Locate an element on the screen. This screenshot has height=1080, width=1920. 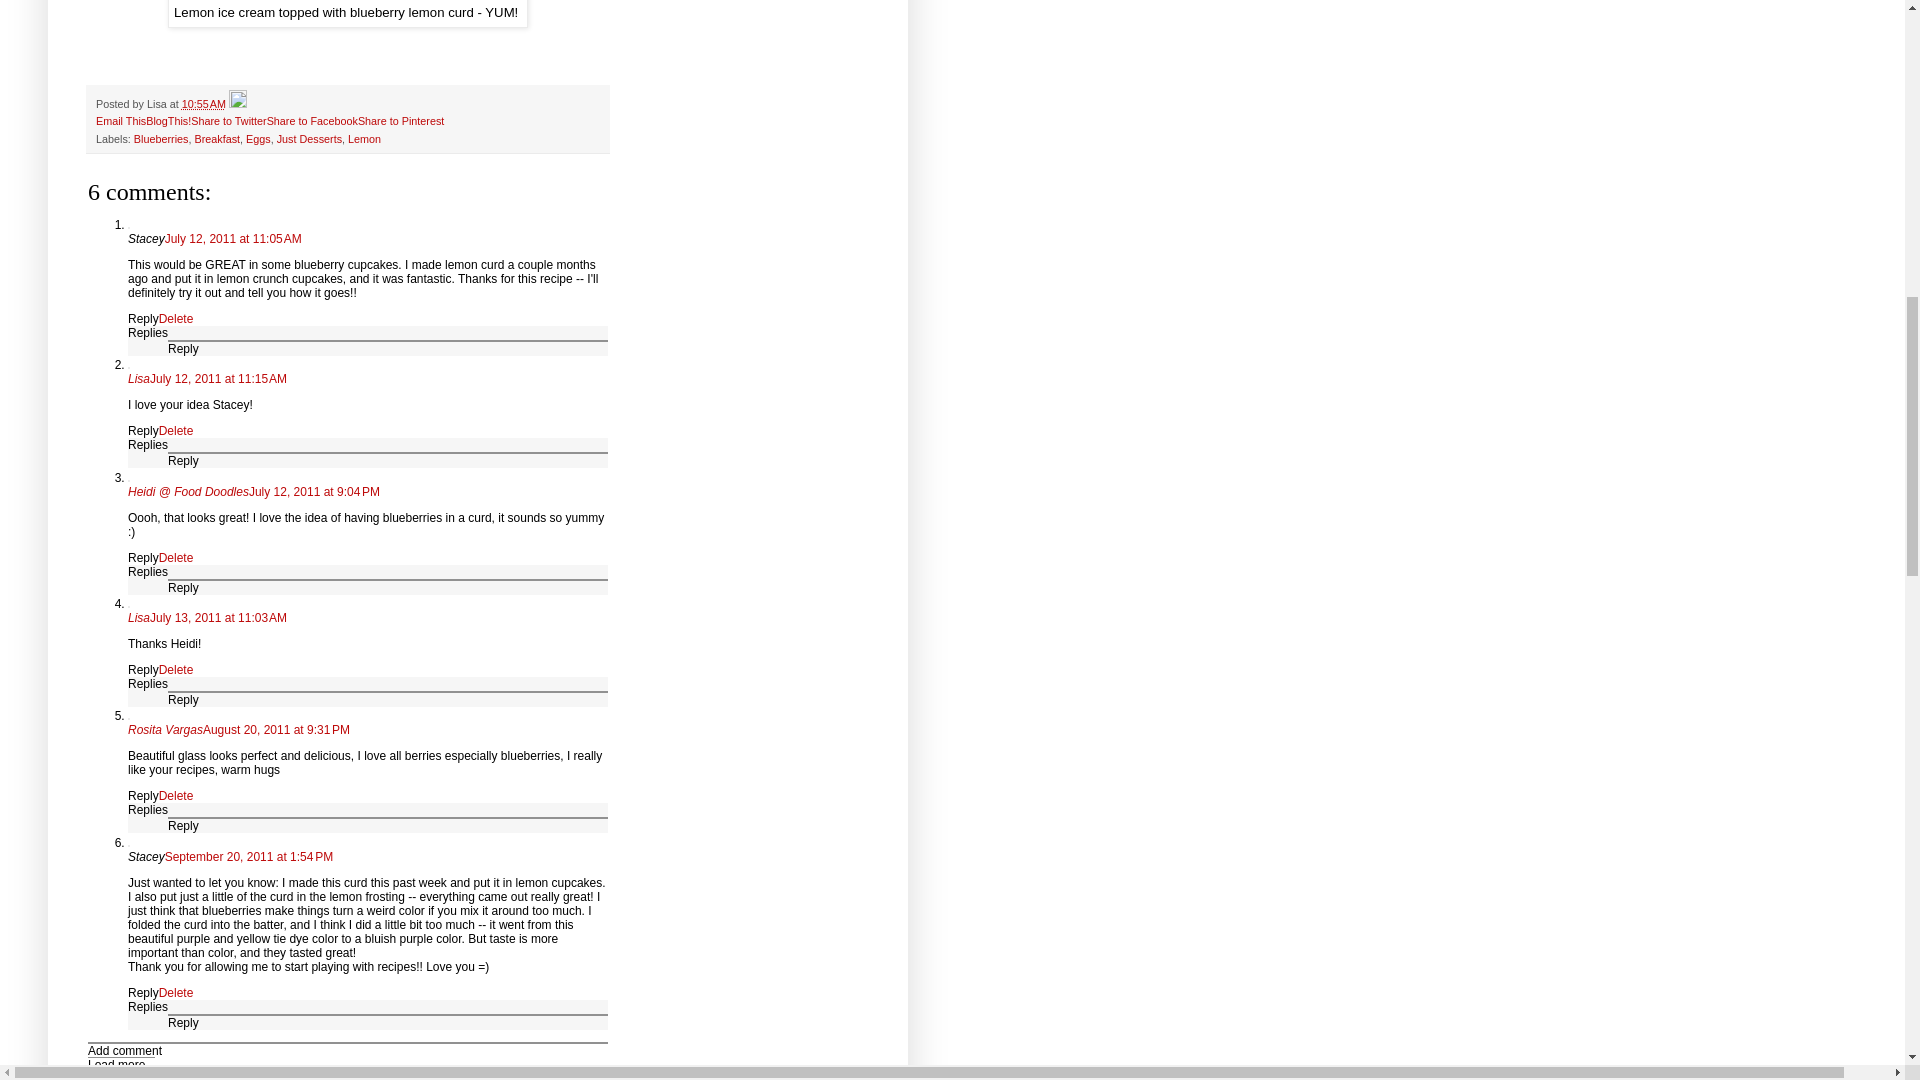
Reply is located at coordinates (144, 319).